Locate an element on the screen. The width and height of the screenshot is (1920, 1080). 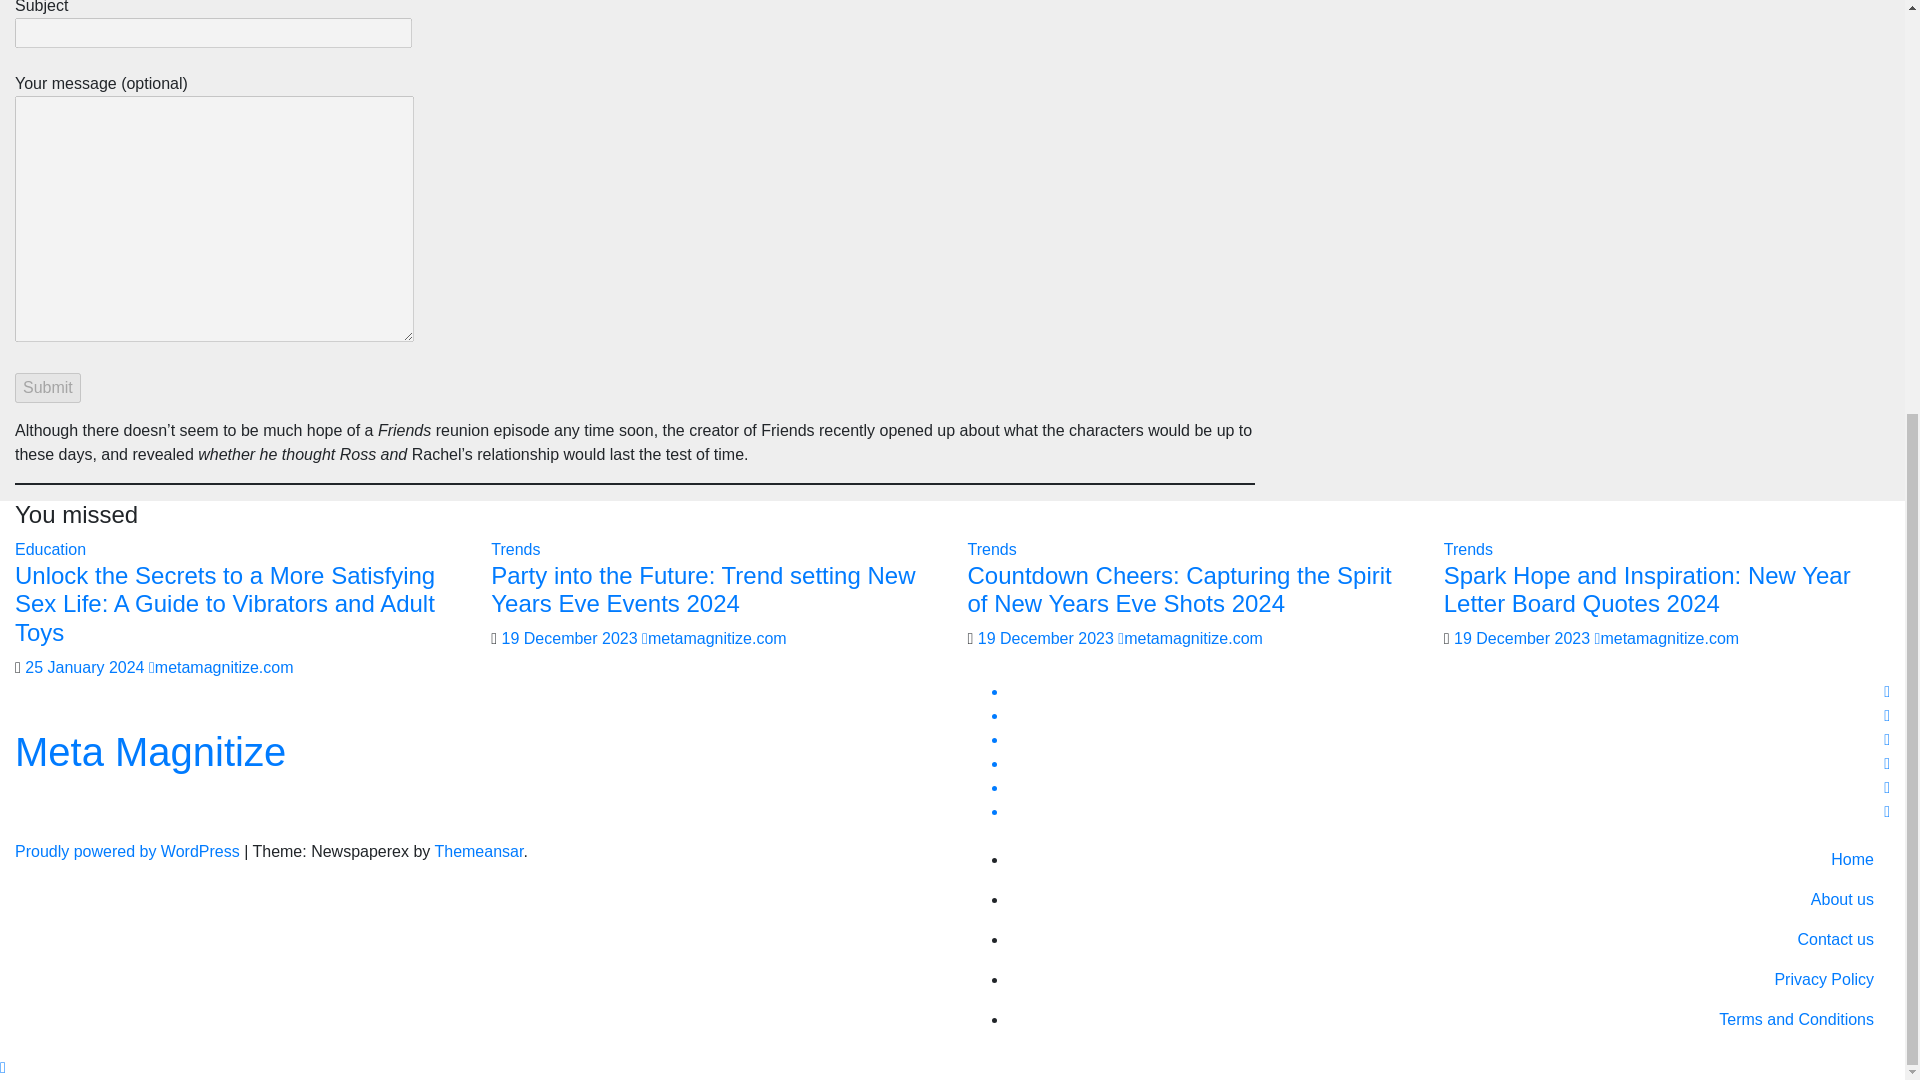
metamagnitize.com is located at coordinates (714, 638).